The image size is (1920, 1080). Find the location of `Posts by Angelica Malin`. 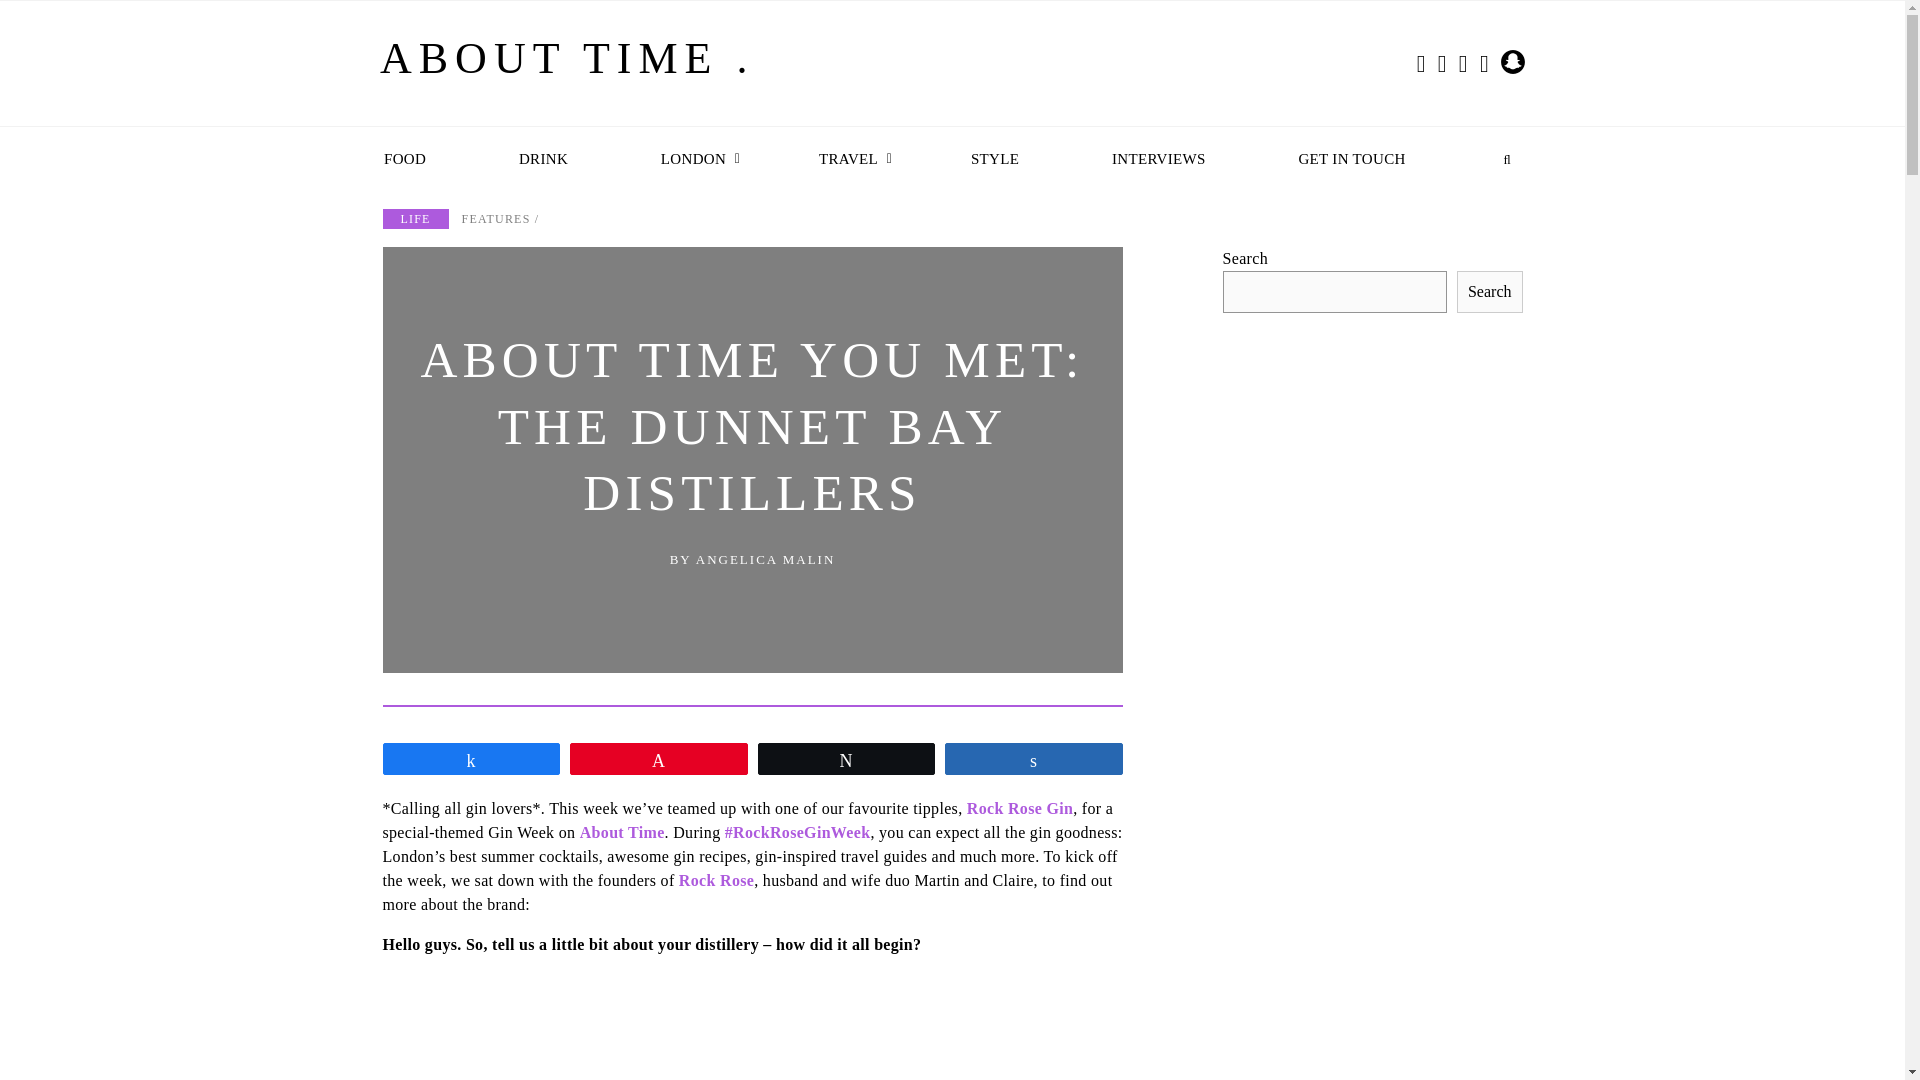

Posts by Angelica Malin is located at coordinates (765, 559).